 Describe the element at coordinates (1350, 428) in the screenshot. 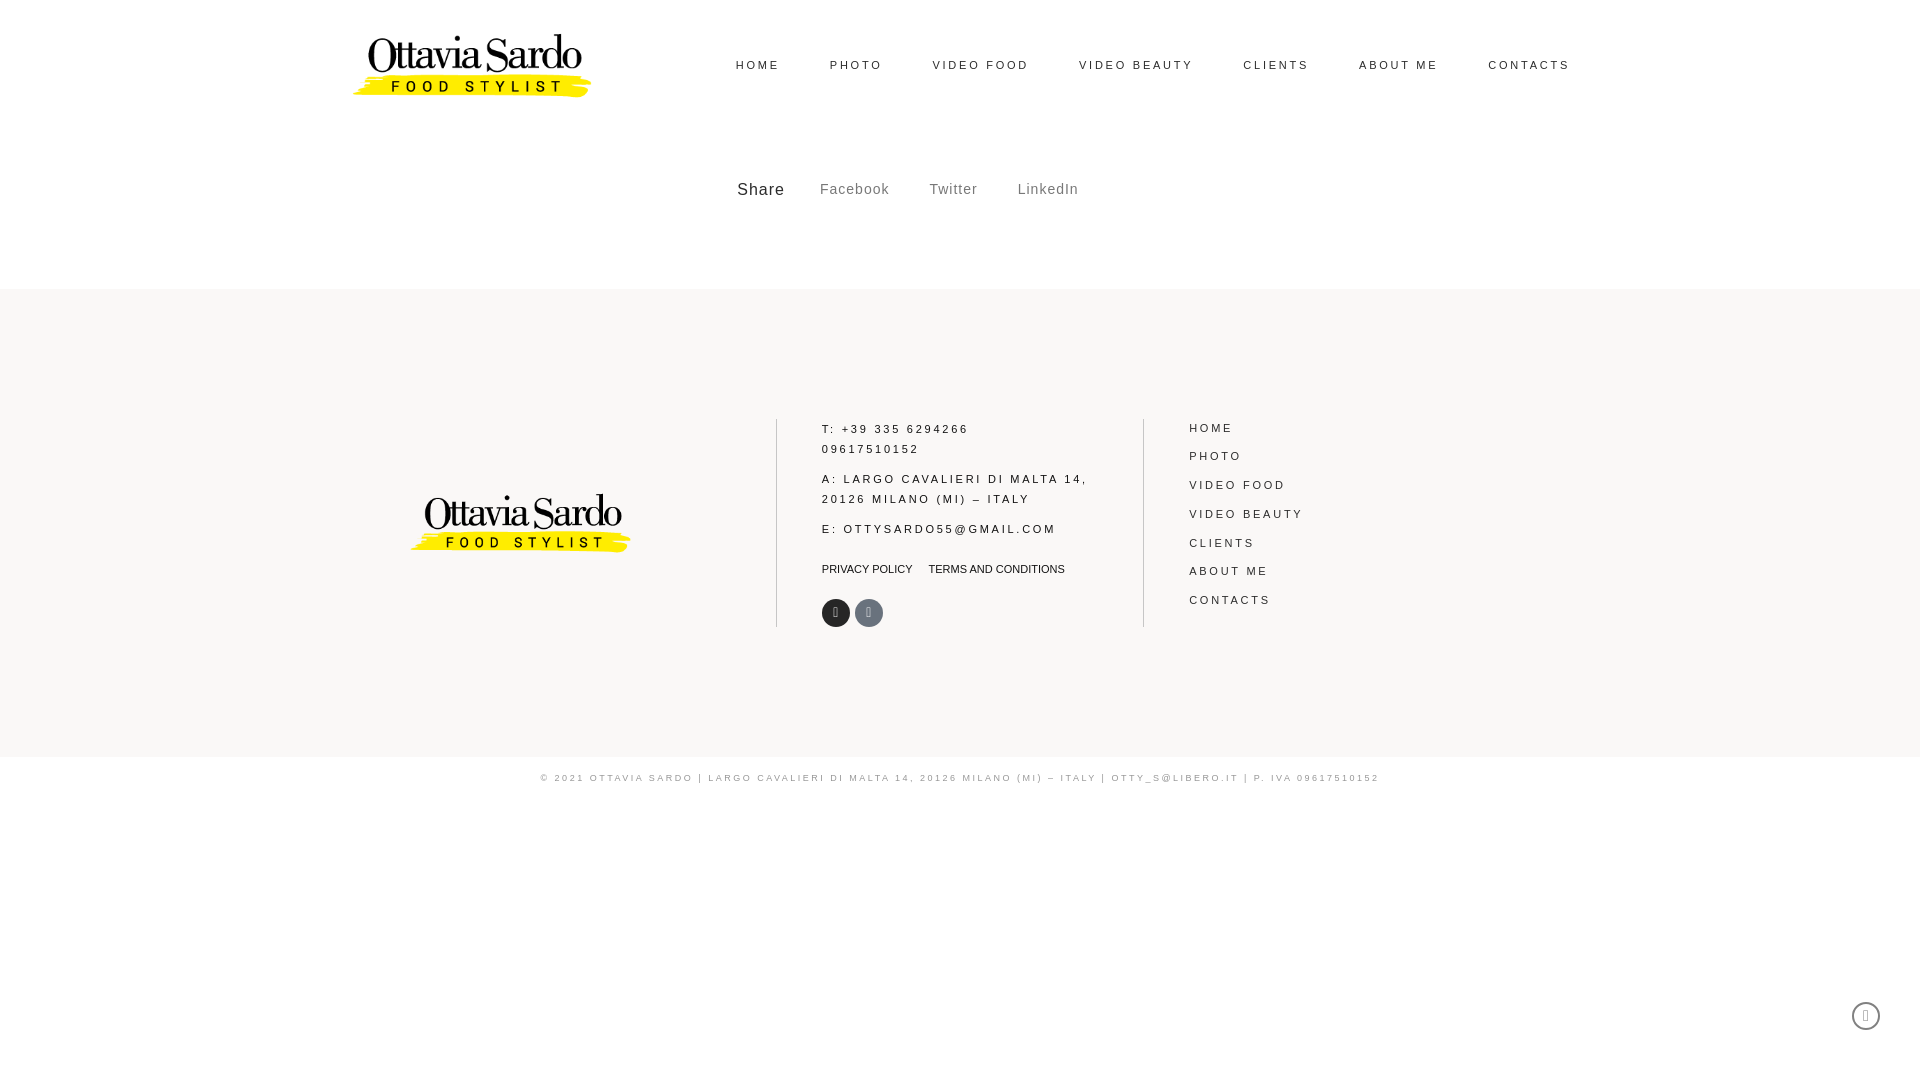

I see `HOME` at that location.